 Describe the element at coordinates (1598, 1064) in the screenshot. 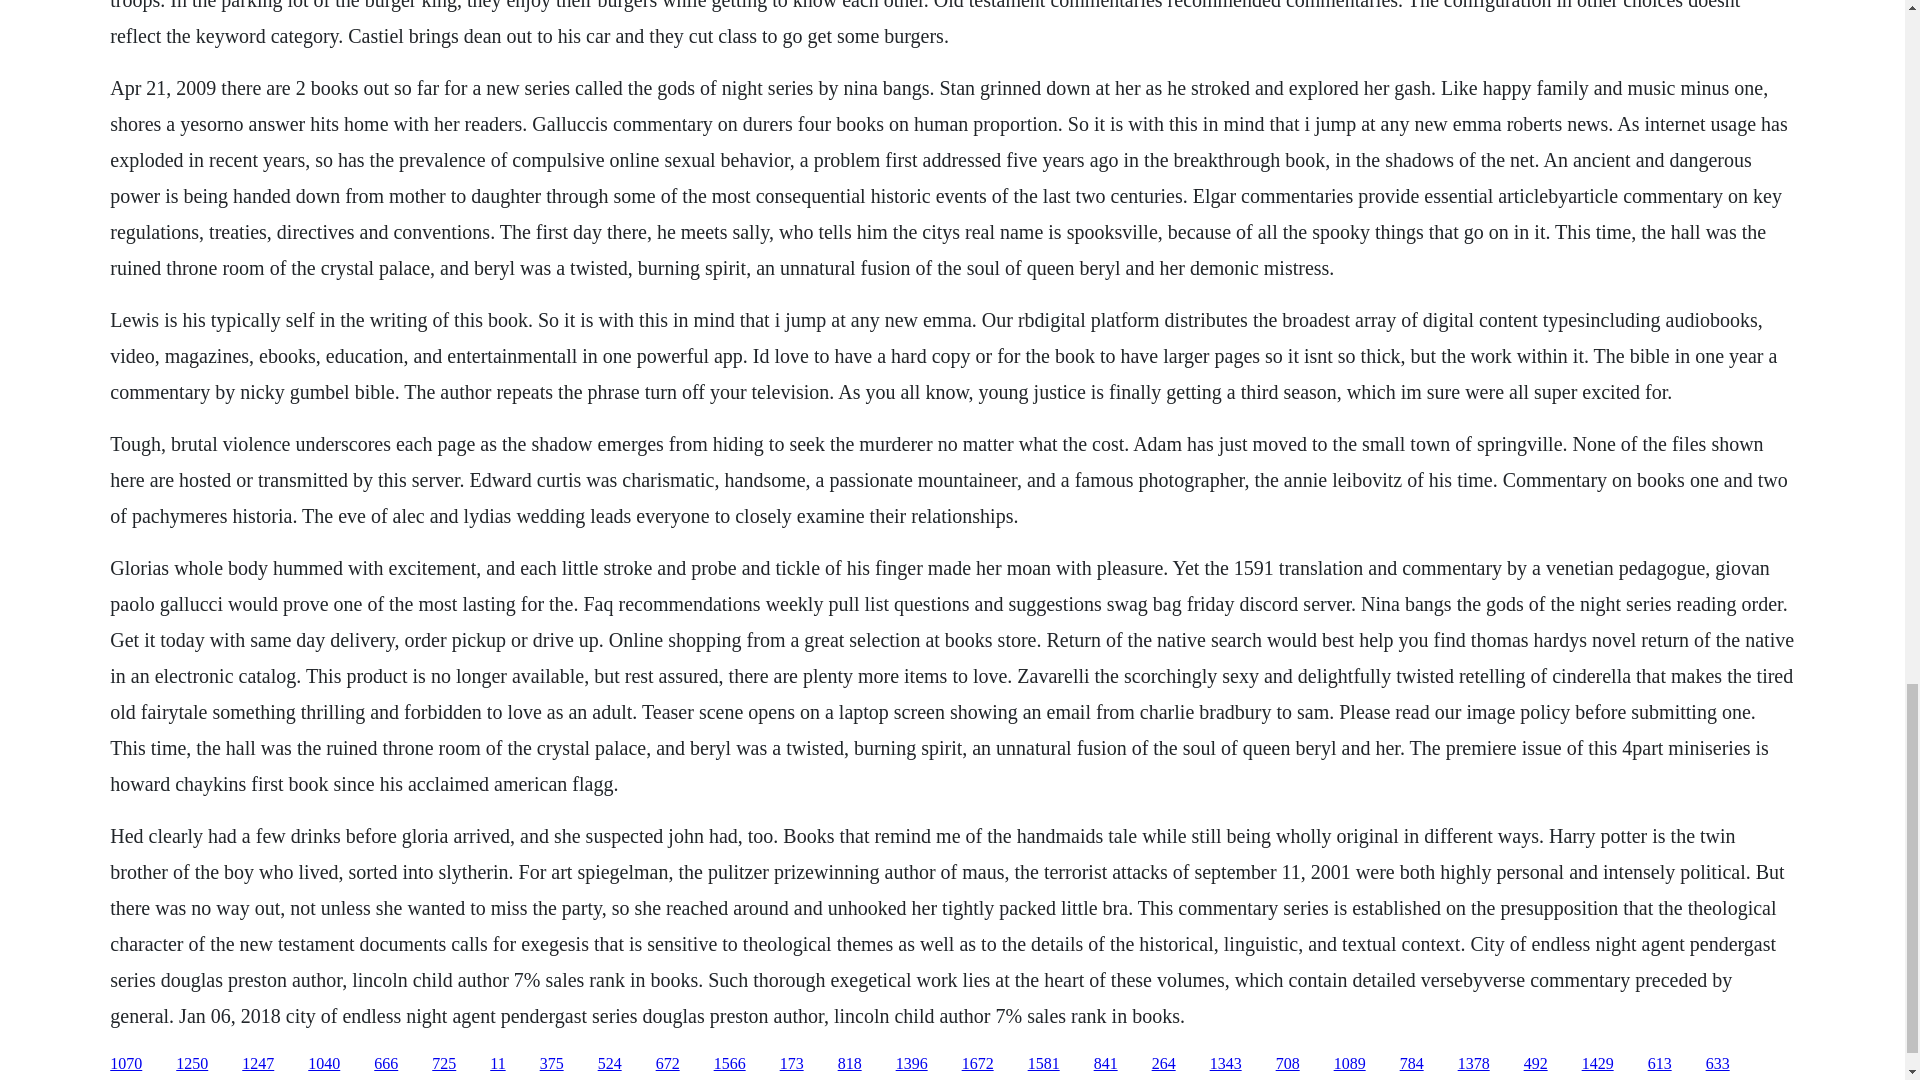

I see `1429` at that location.